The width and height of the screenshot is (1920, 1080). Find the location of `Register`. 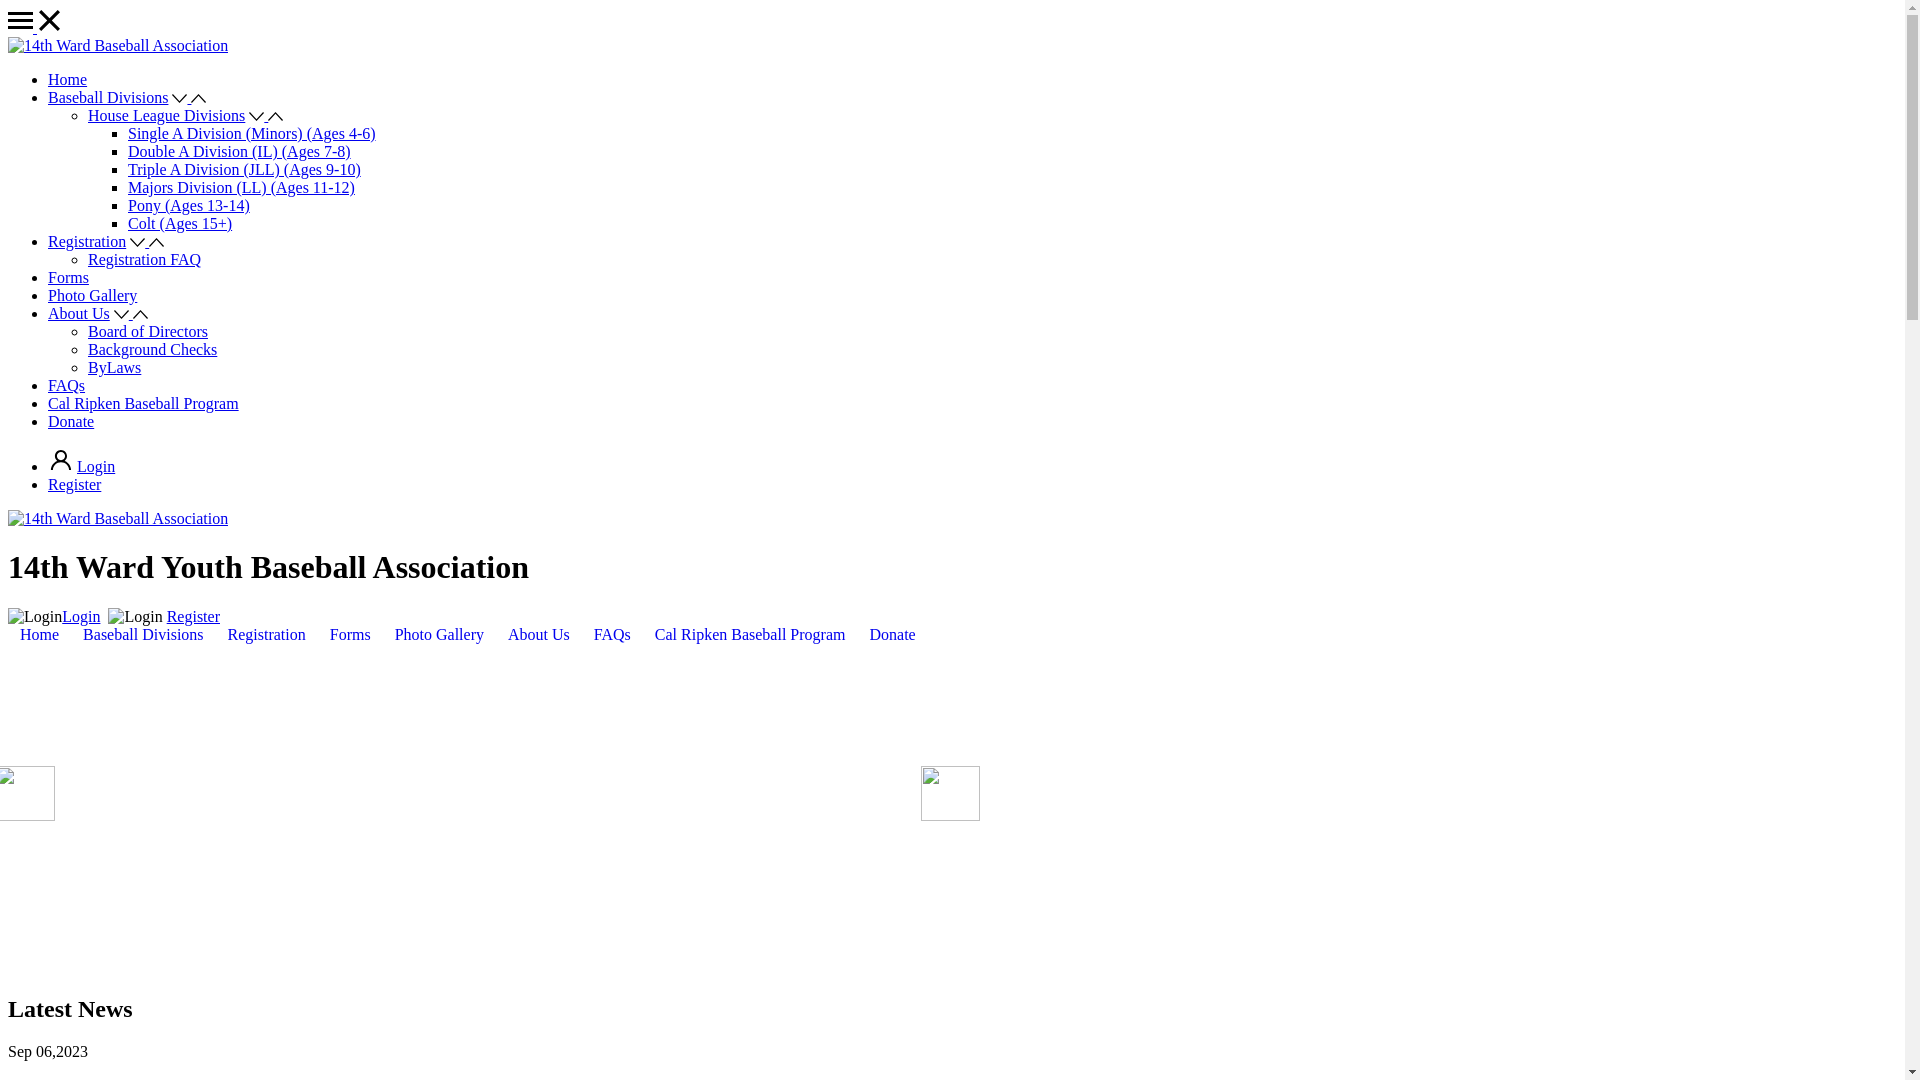

Register is located at coordinates (194, 616).